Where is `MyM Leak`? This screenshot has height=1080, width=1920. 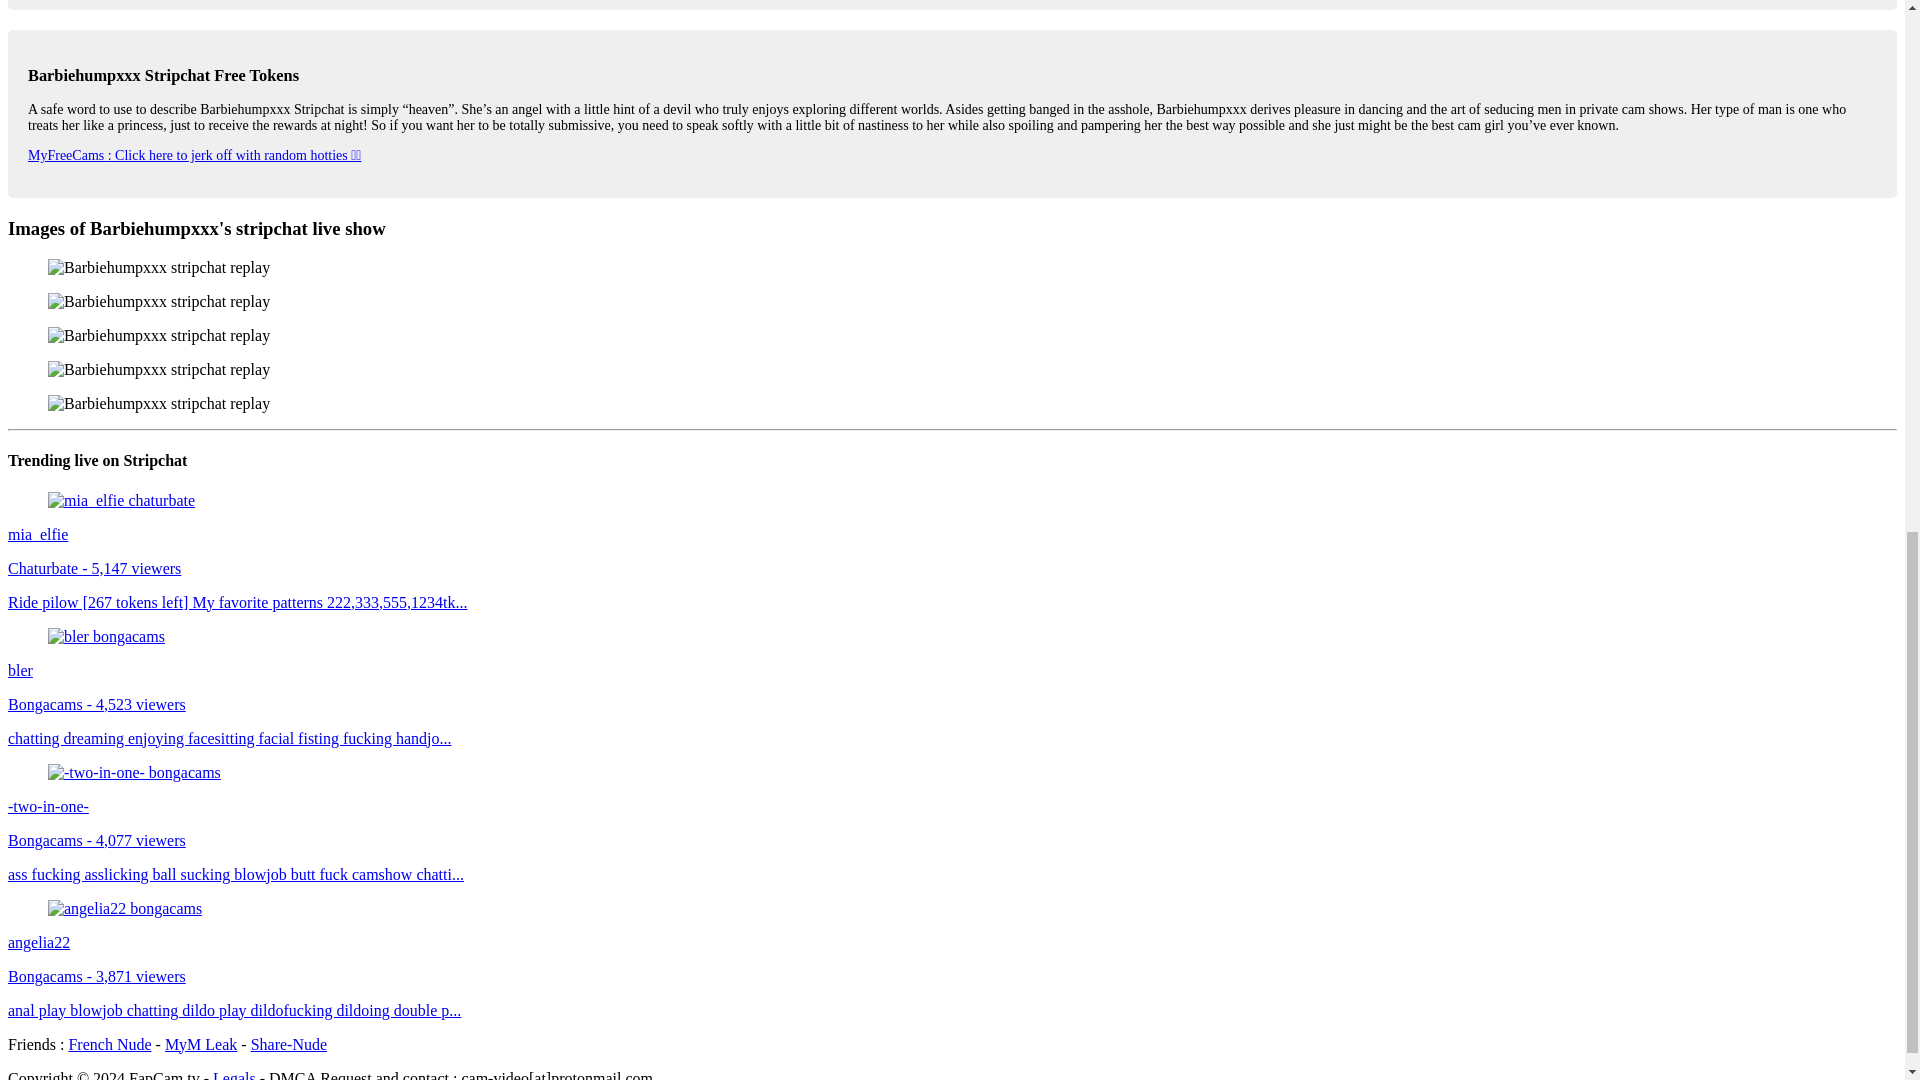
MyM Leak is located at coordinates (200, 1044).